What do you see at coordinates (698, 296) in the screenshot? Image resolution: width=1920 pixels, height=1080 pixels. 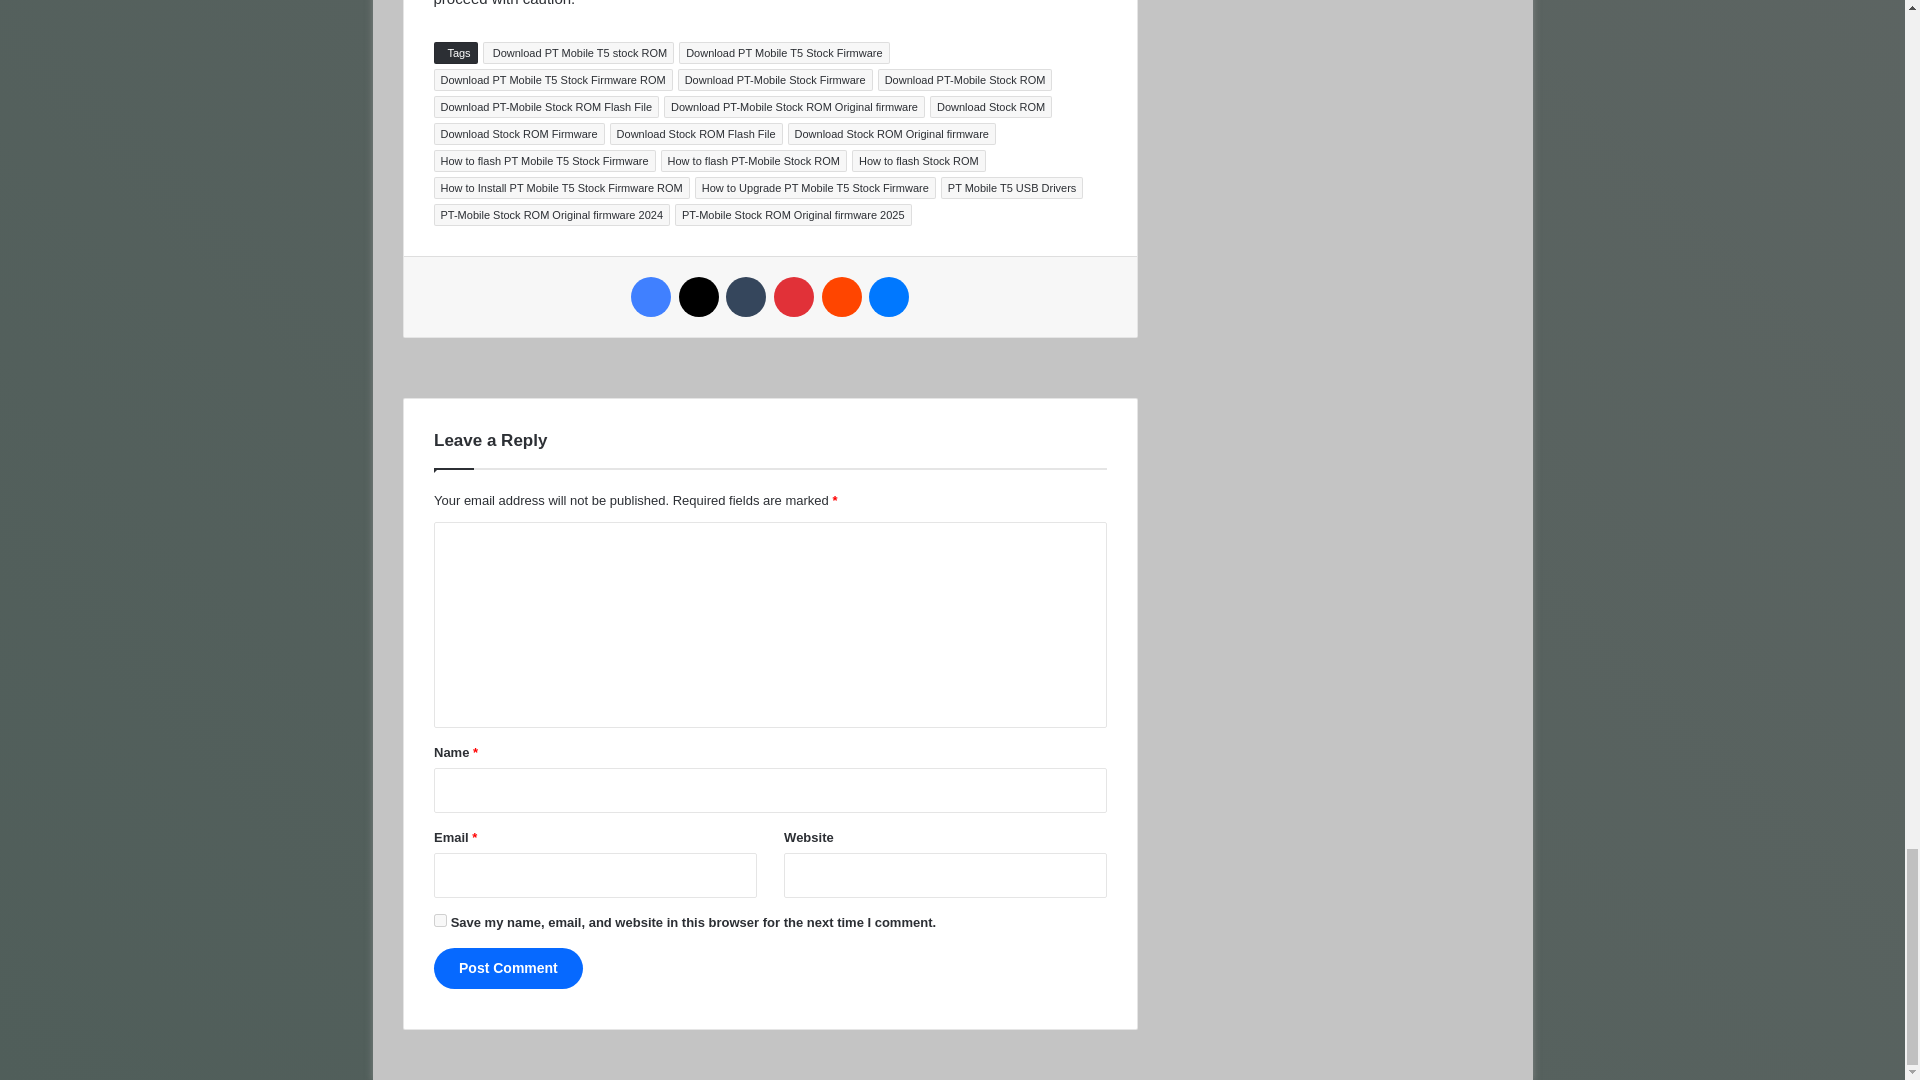 I see `X` at bounding box center [698, 296].